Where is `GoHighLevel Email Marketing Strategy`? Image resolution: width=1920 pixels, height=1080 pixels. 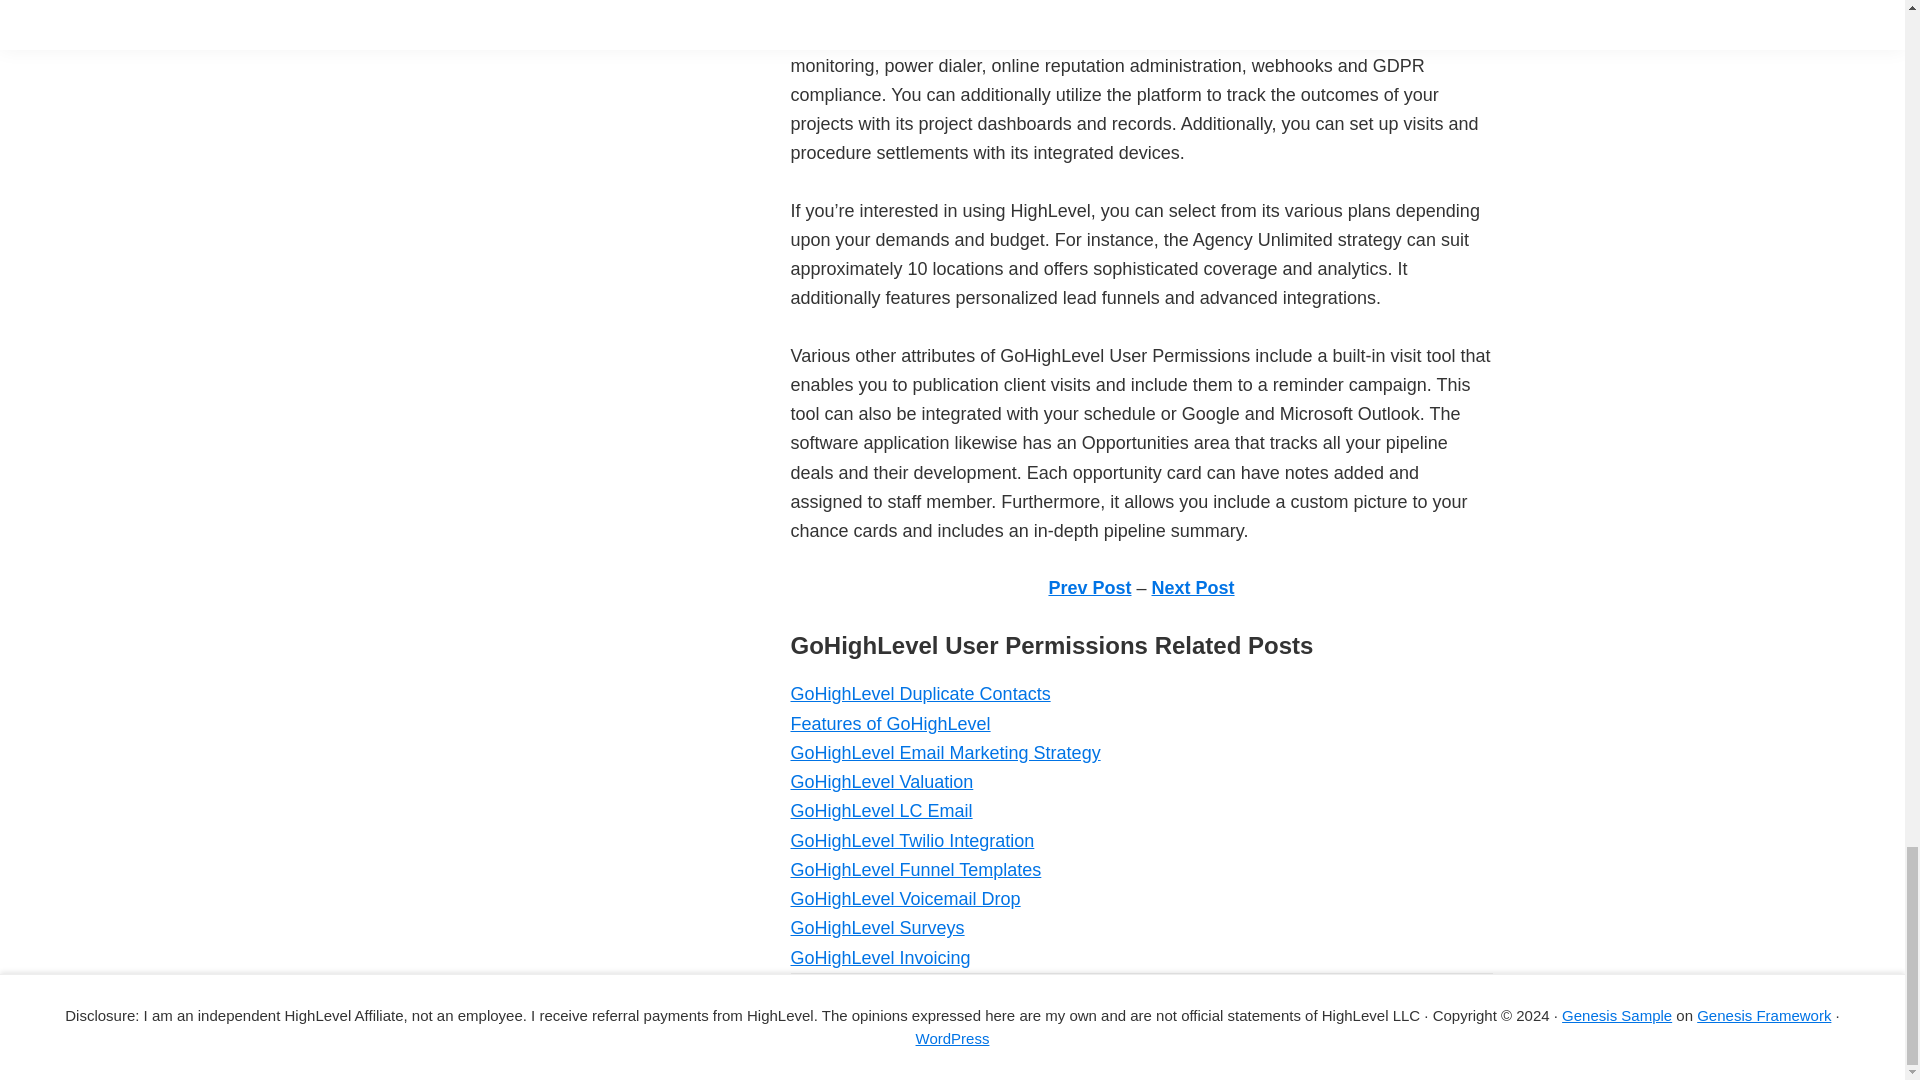 GoHighLevel Email Marketing Strategy is located at coordinates (944, 752).